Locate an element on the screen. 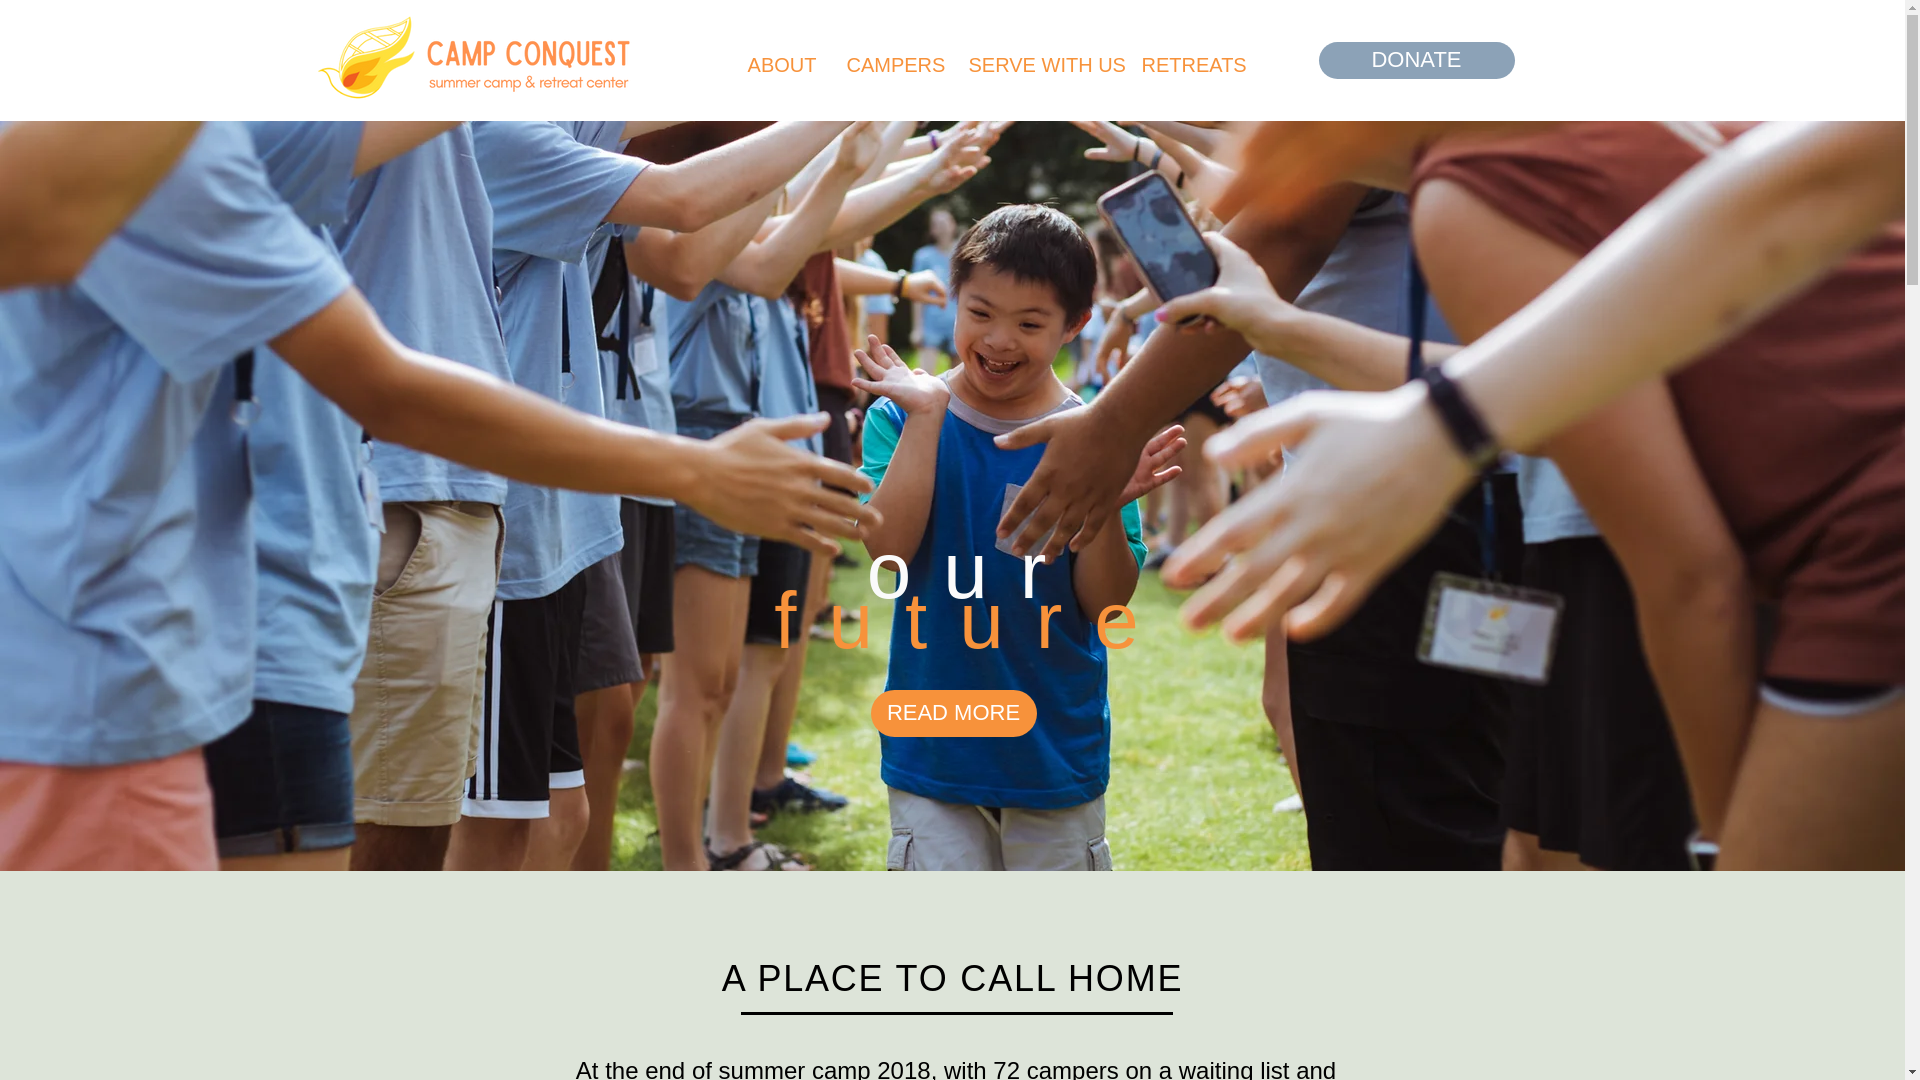 The image size is (1920, 1080). CAMPERS is located at coordinates (892, 64).